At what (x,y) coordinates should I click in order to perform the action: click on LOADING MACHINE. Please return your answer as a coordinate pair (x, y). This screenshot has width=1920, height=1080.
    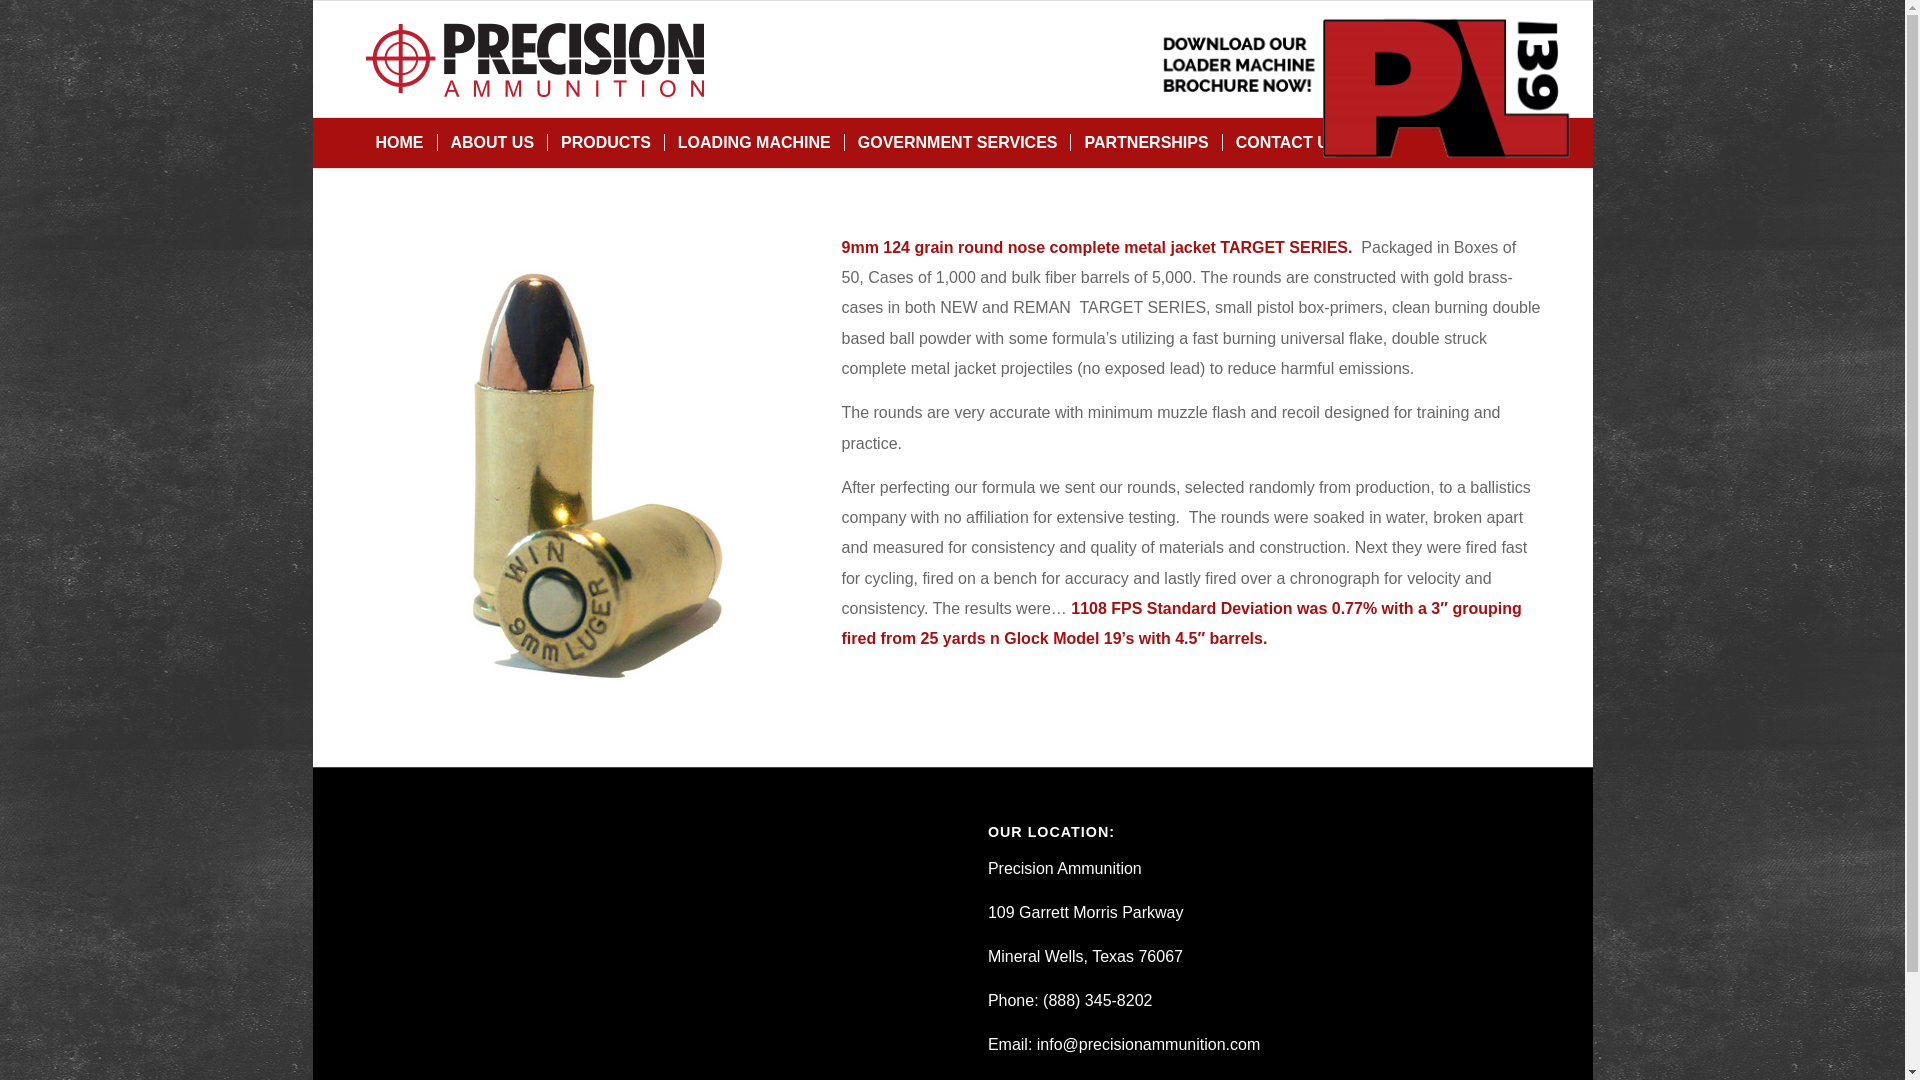
    Looking at the image, I should click on (754, 142).